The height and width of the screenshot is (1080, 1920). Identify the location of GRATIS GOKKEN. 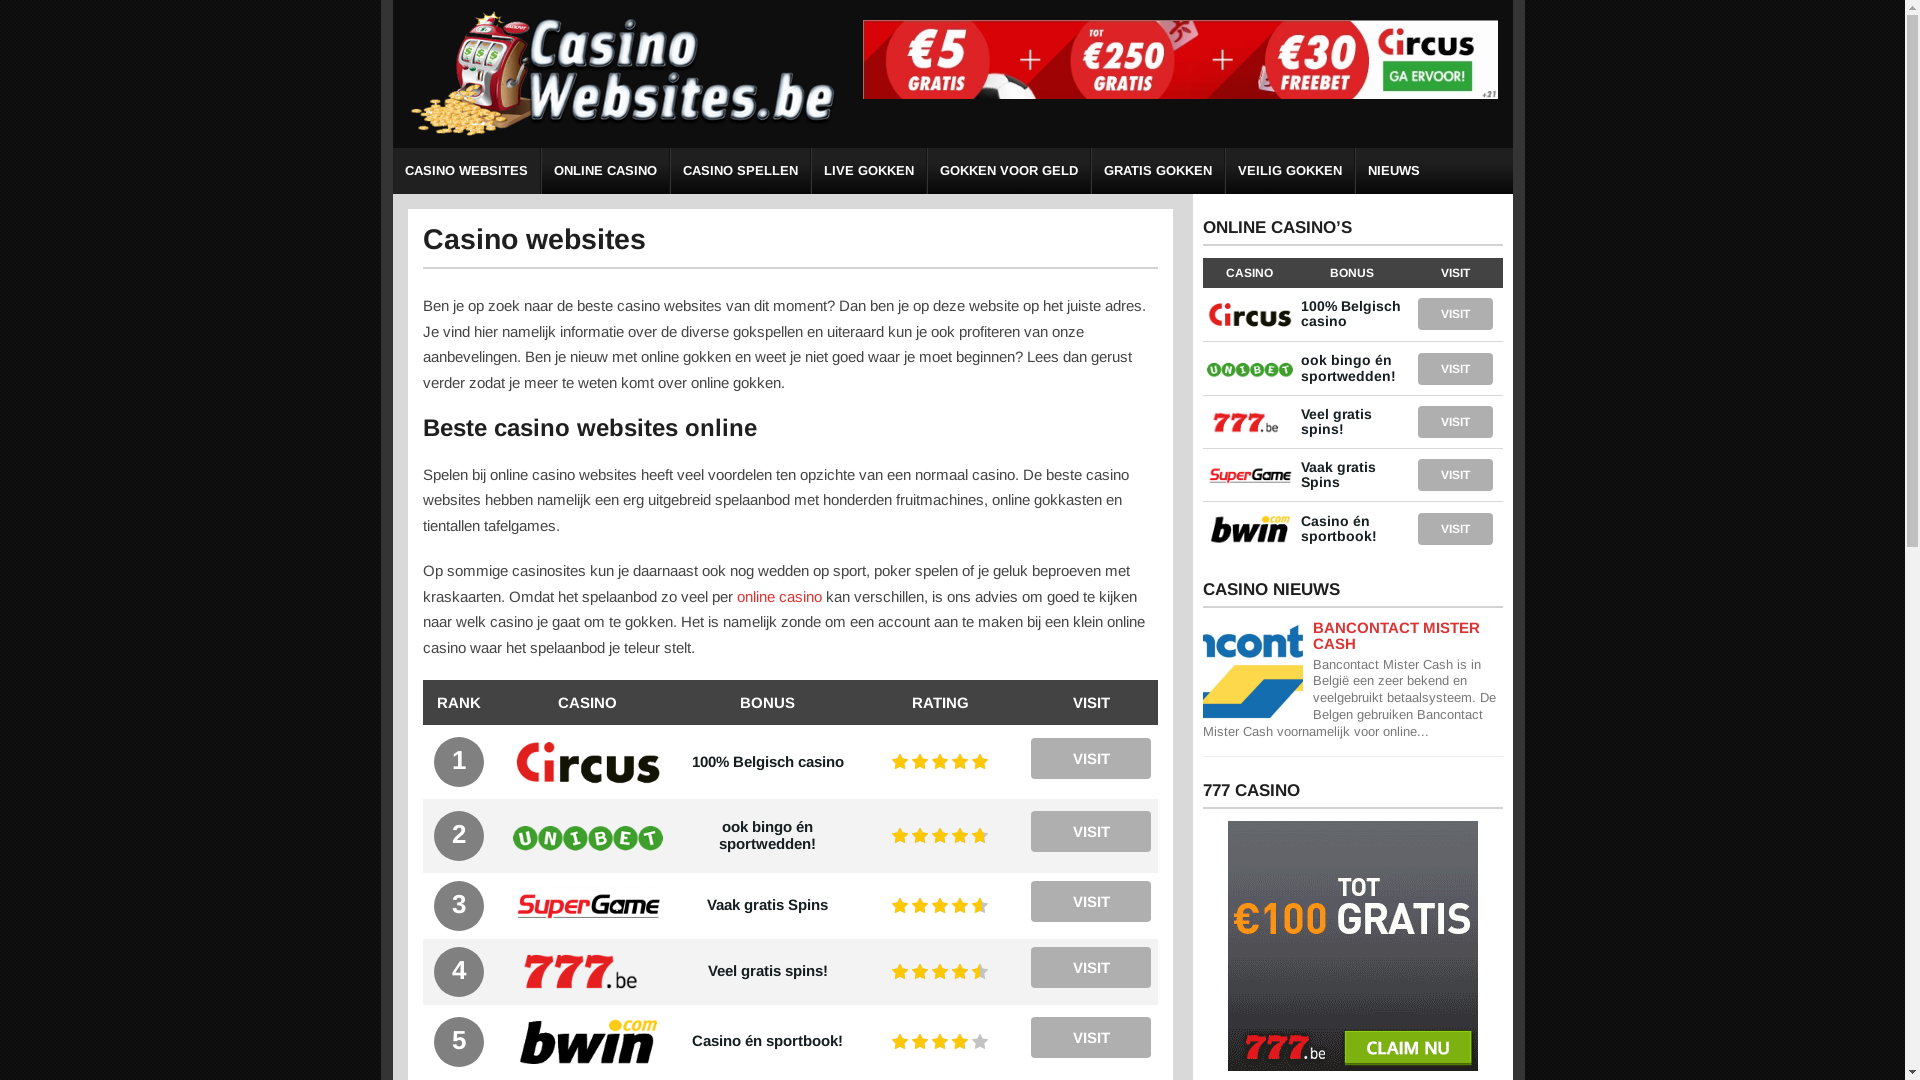
(1158, 171).